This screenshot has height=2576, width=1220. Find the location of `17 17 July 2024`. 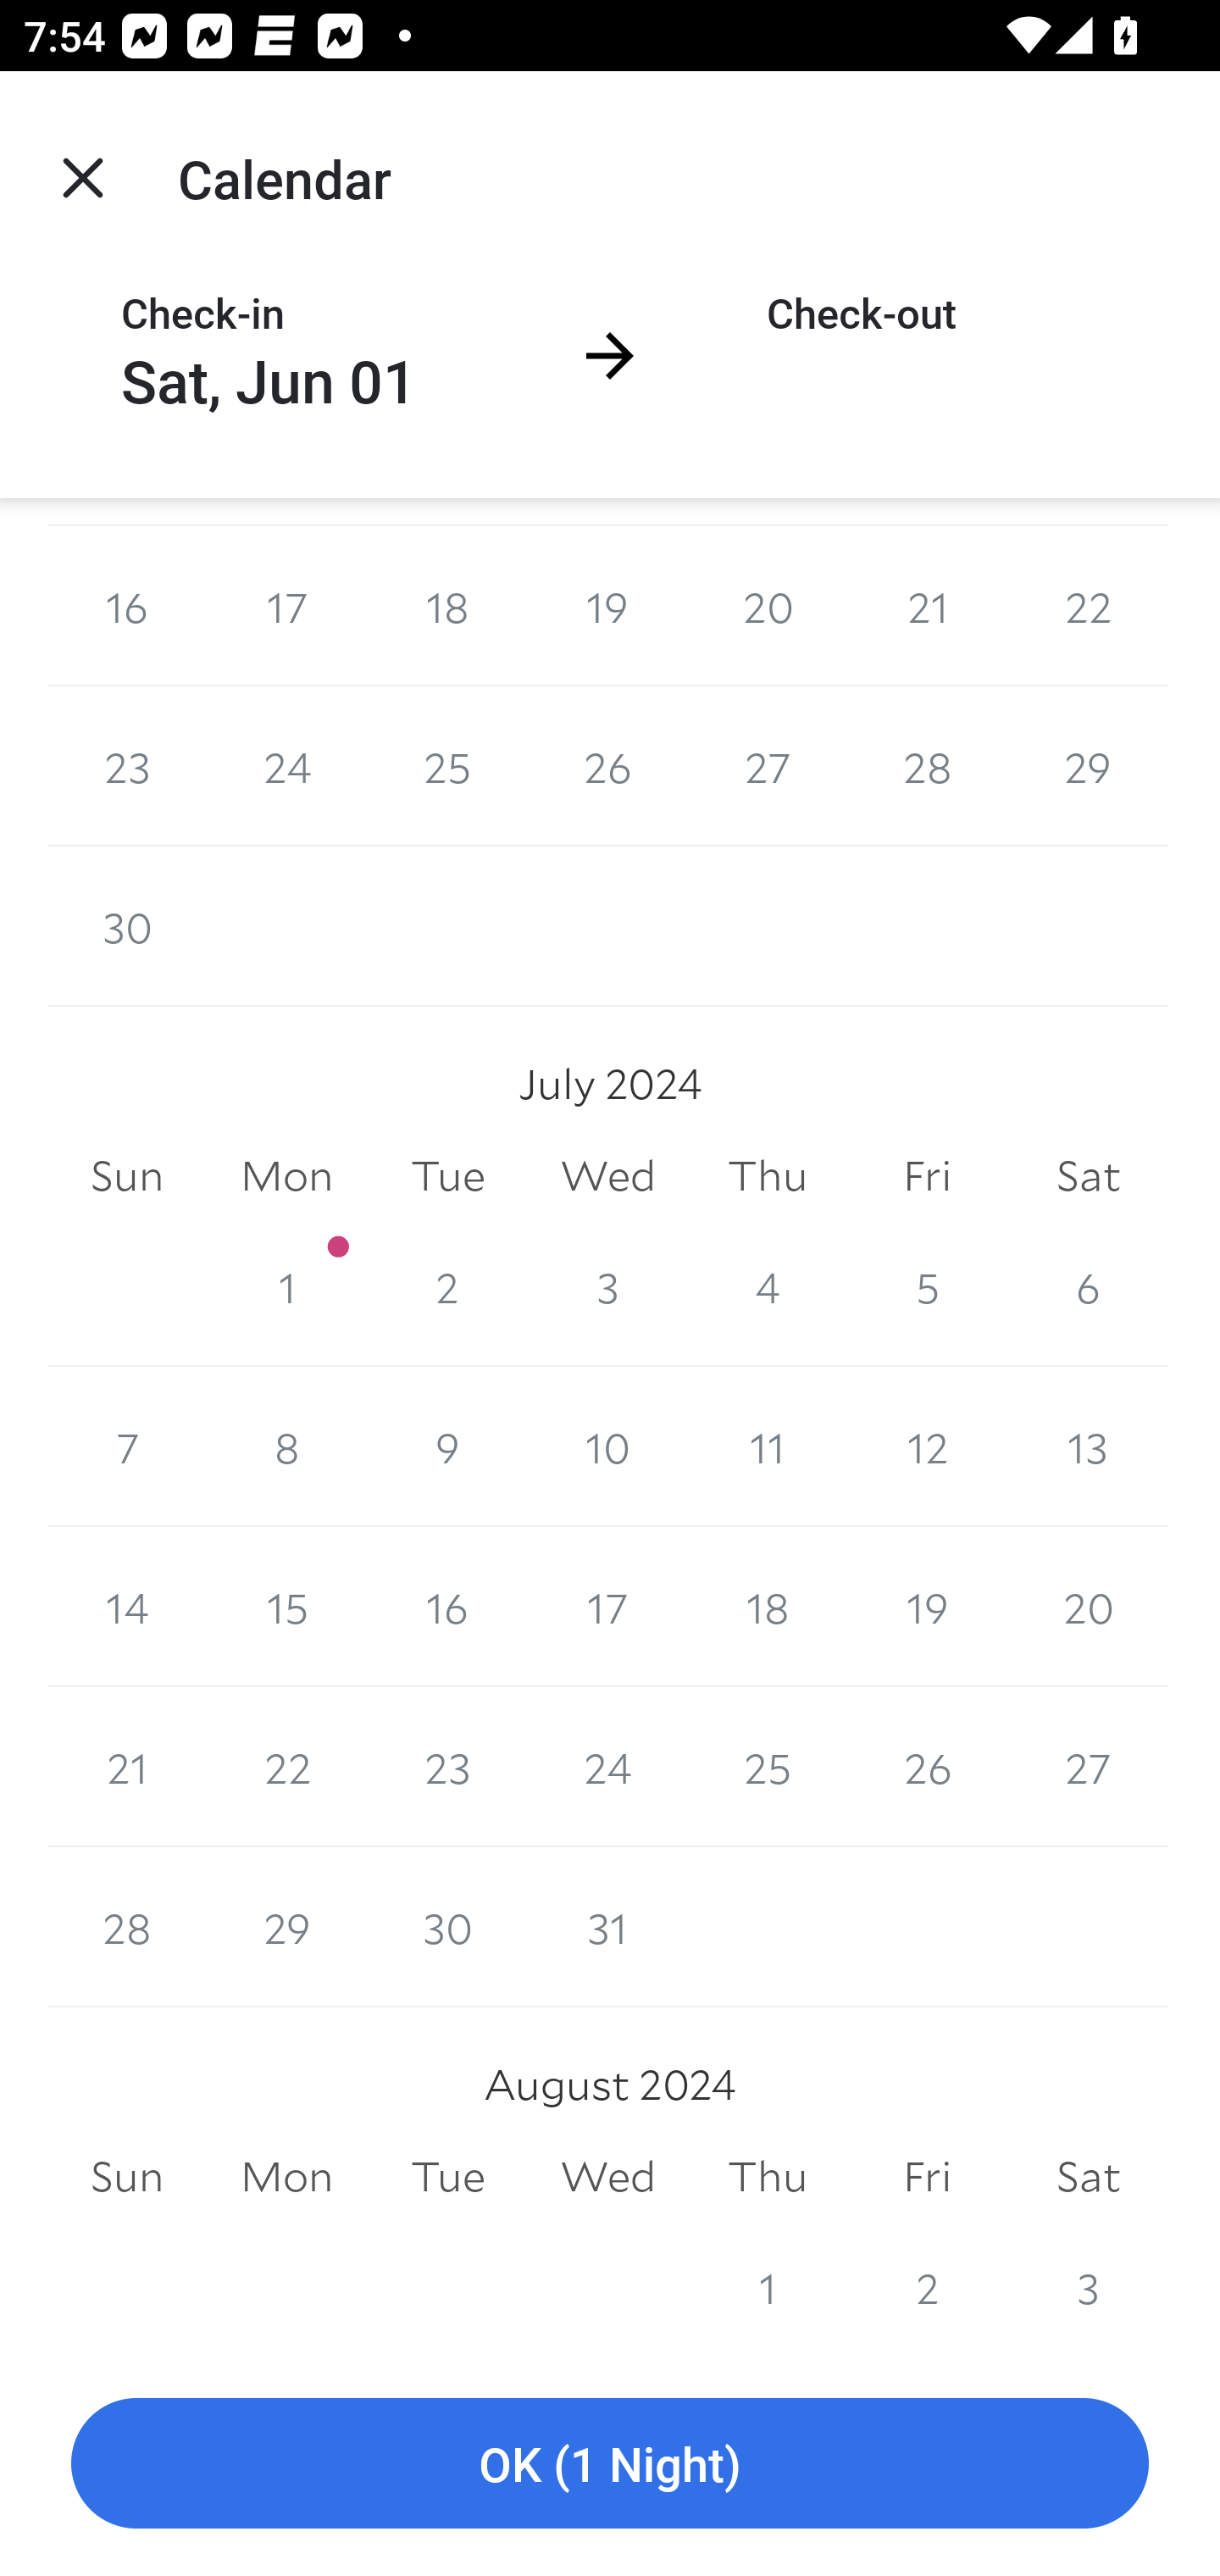

17 17 July 2024 is located at coordinates (608, 1607).